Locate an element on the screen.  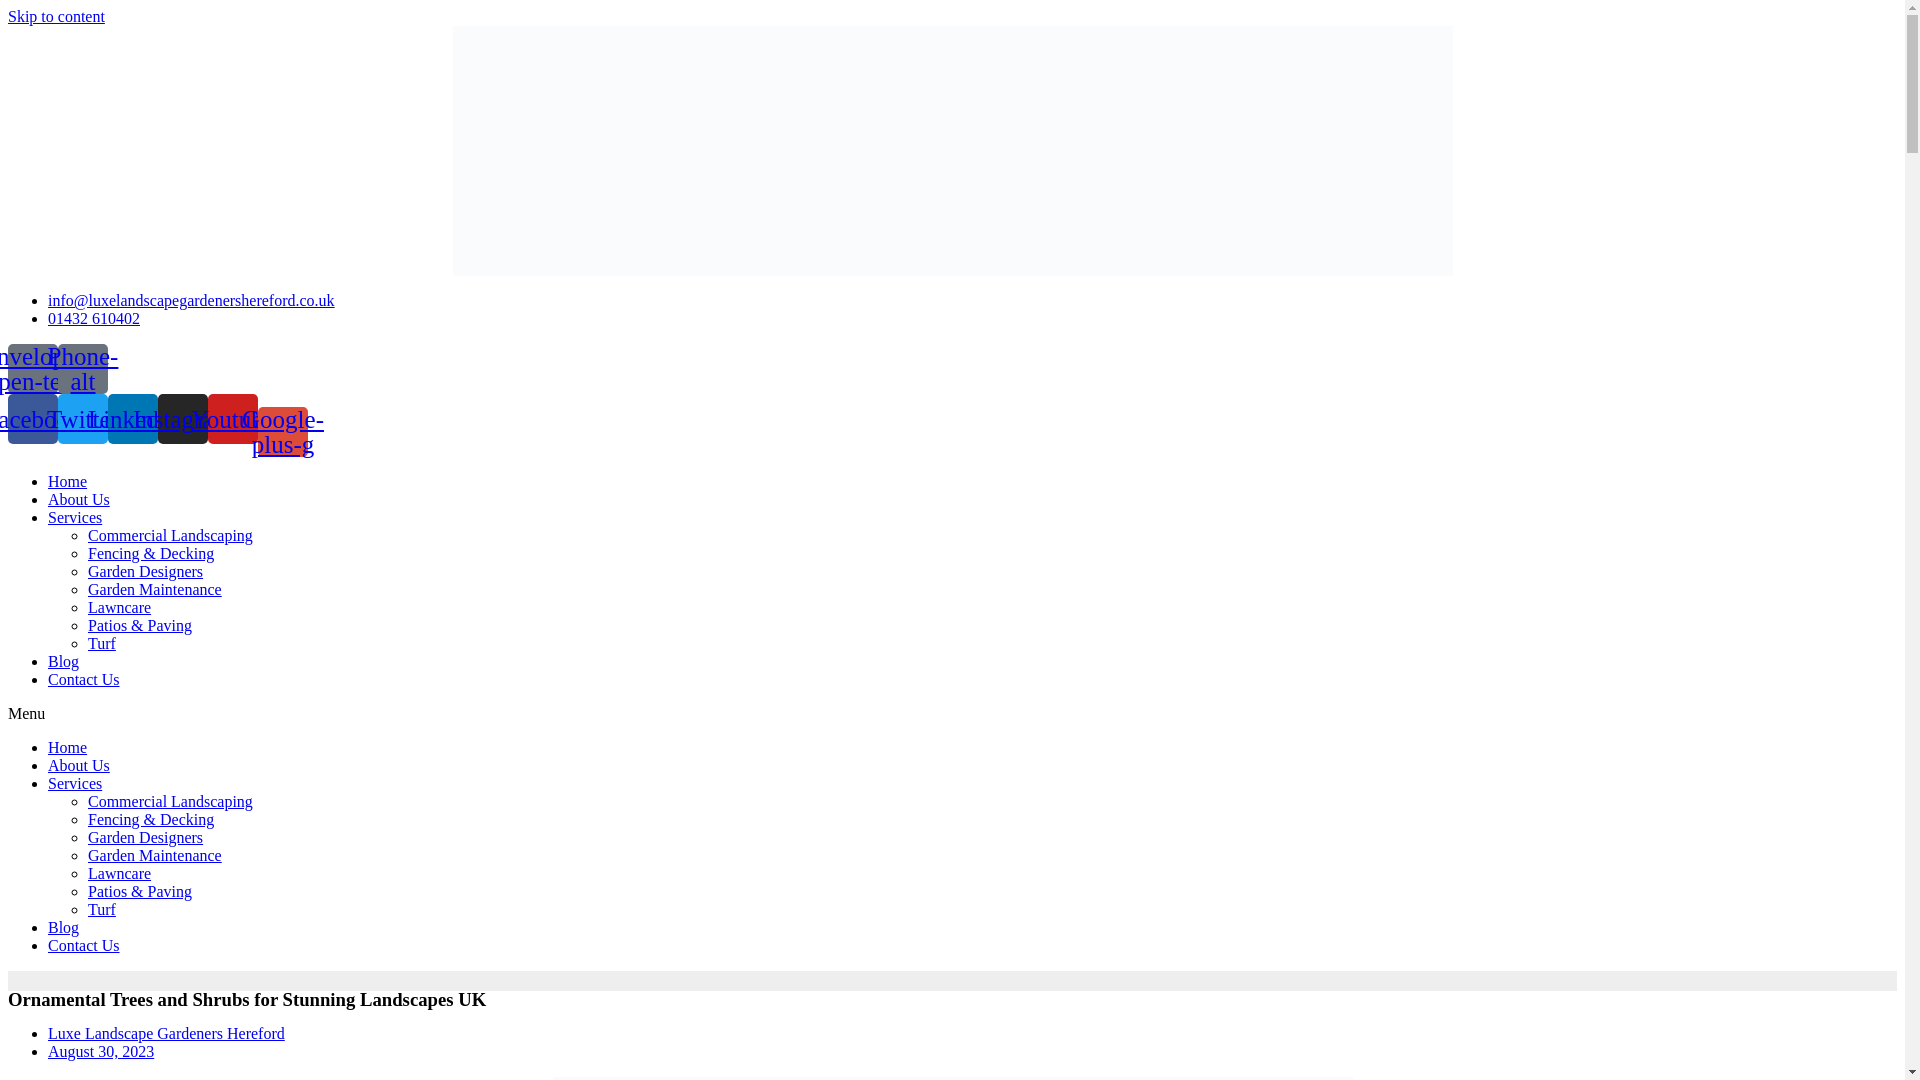
Home is located at coordinates (67, 480).